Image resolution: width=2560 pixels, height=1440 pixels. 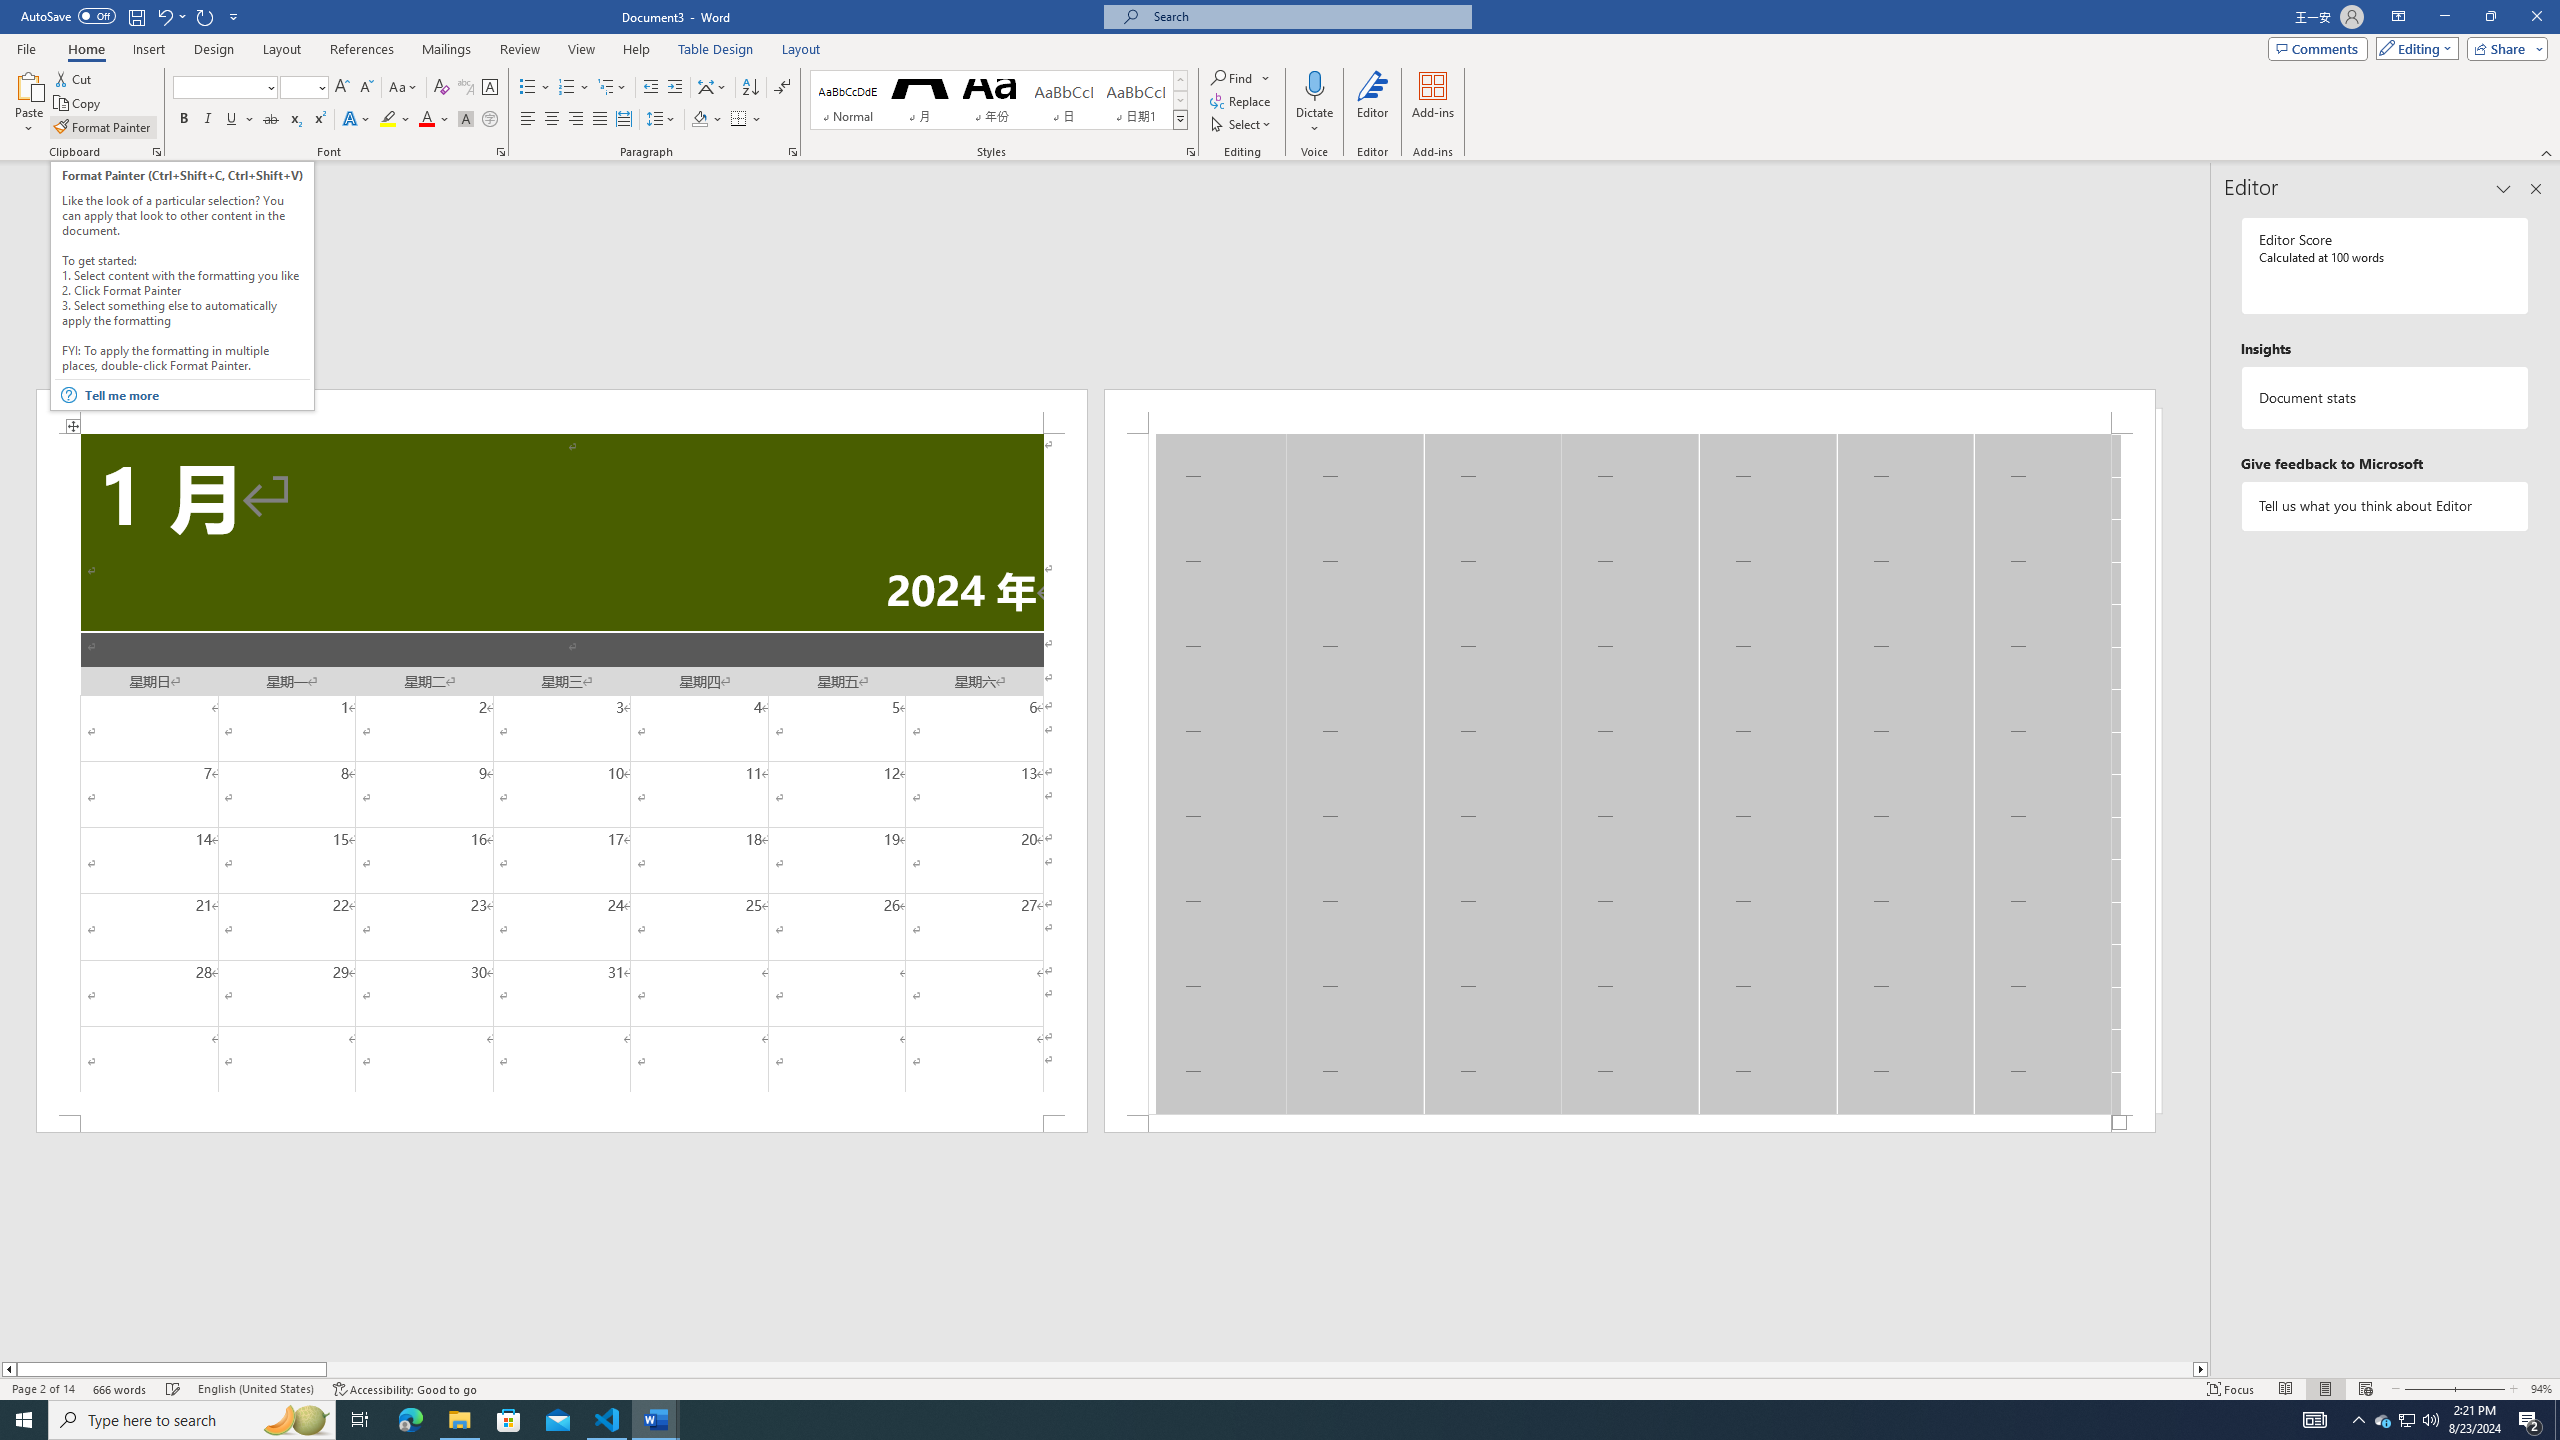 I want to click on Word Count 666 words, so click(x=122, y=1389).